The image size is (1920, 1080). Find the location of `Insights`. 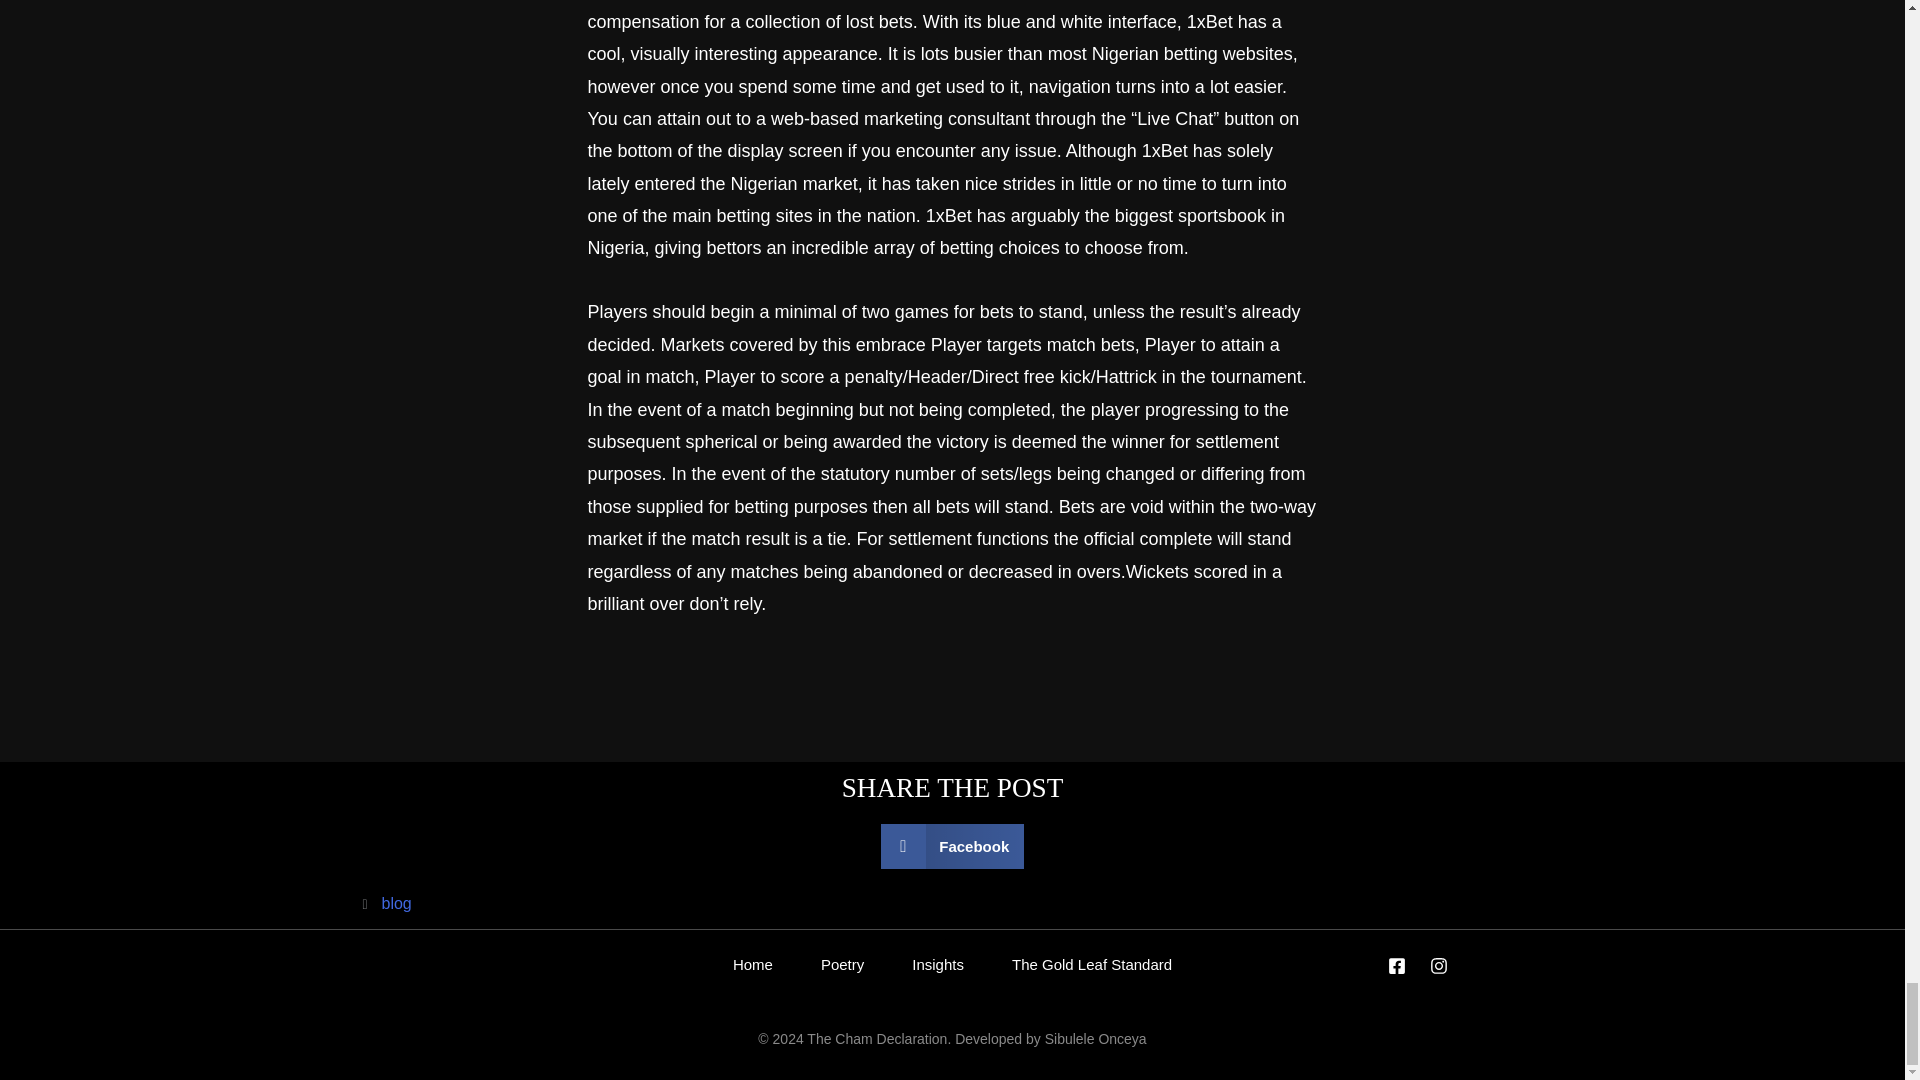

Insights is located at coordinates (938, 964).